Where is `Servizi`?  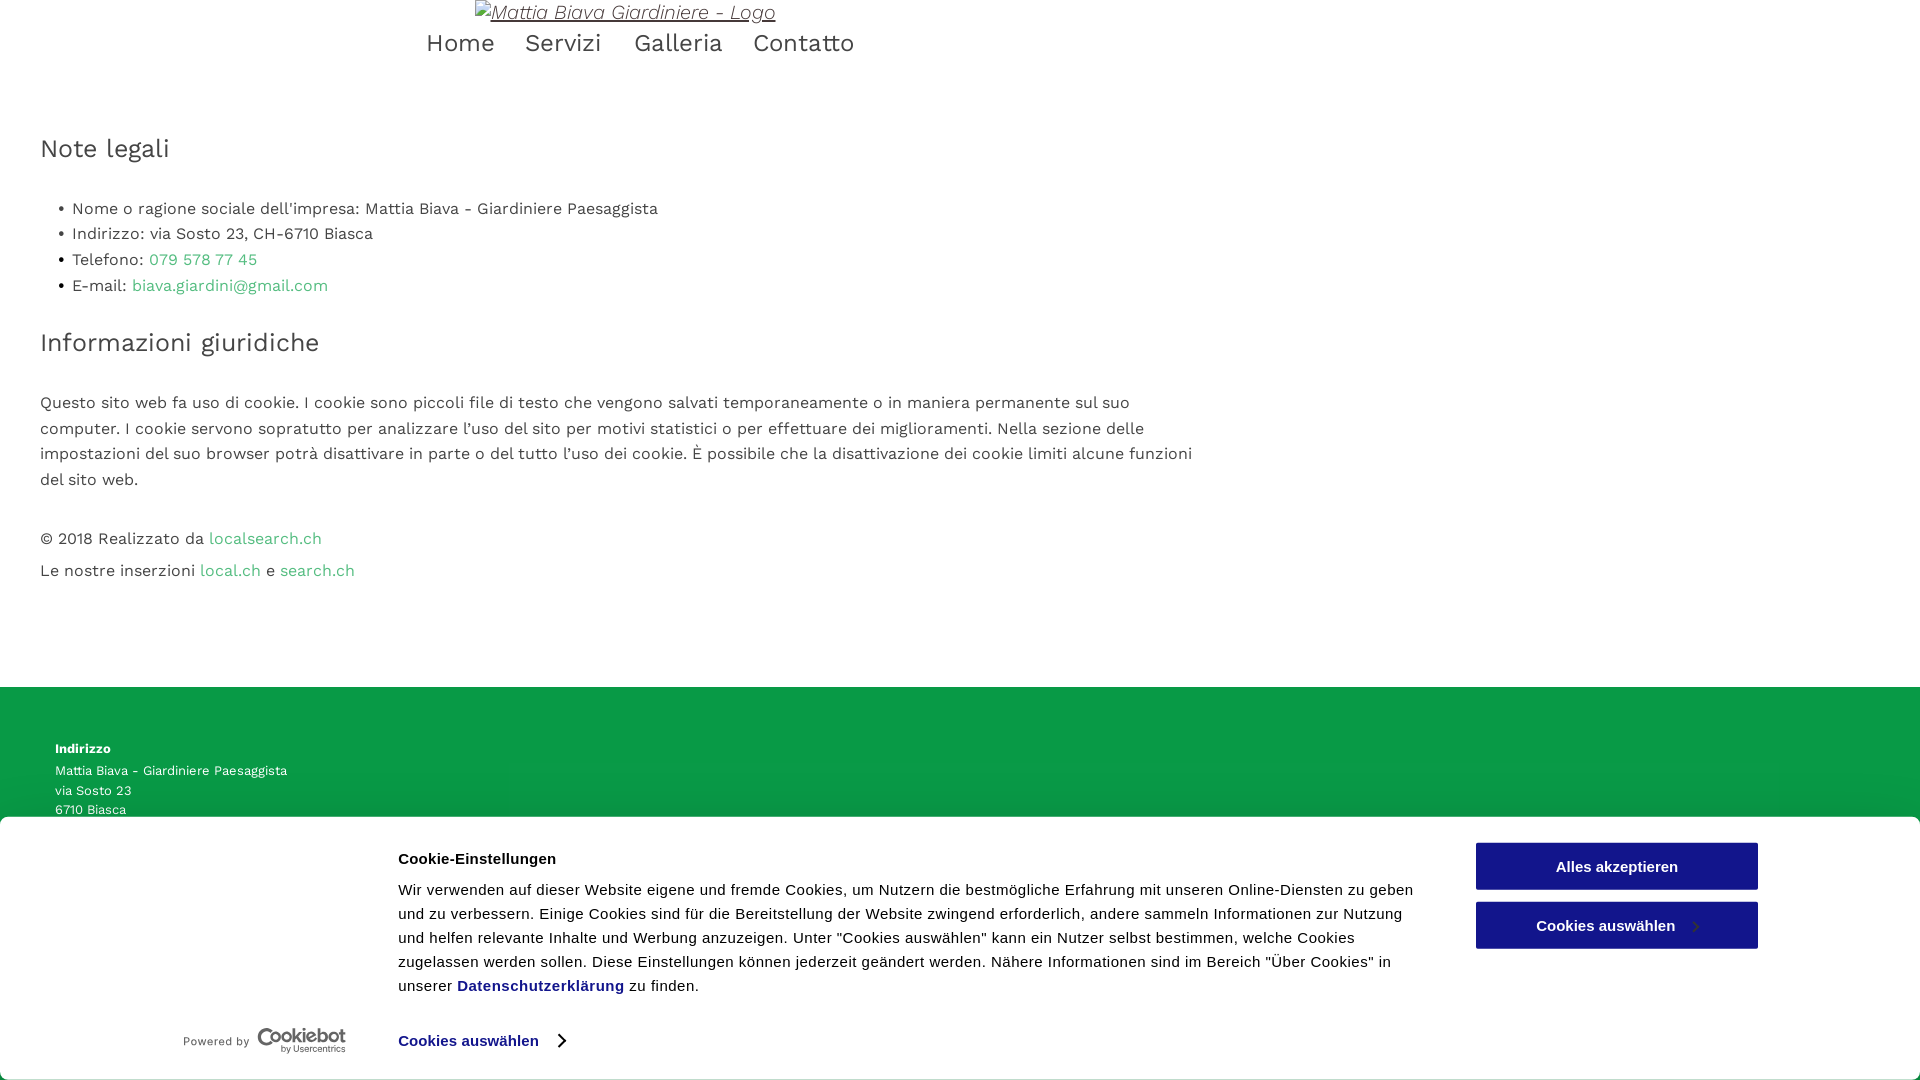
Servizi is located at coordinates (550, 43).